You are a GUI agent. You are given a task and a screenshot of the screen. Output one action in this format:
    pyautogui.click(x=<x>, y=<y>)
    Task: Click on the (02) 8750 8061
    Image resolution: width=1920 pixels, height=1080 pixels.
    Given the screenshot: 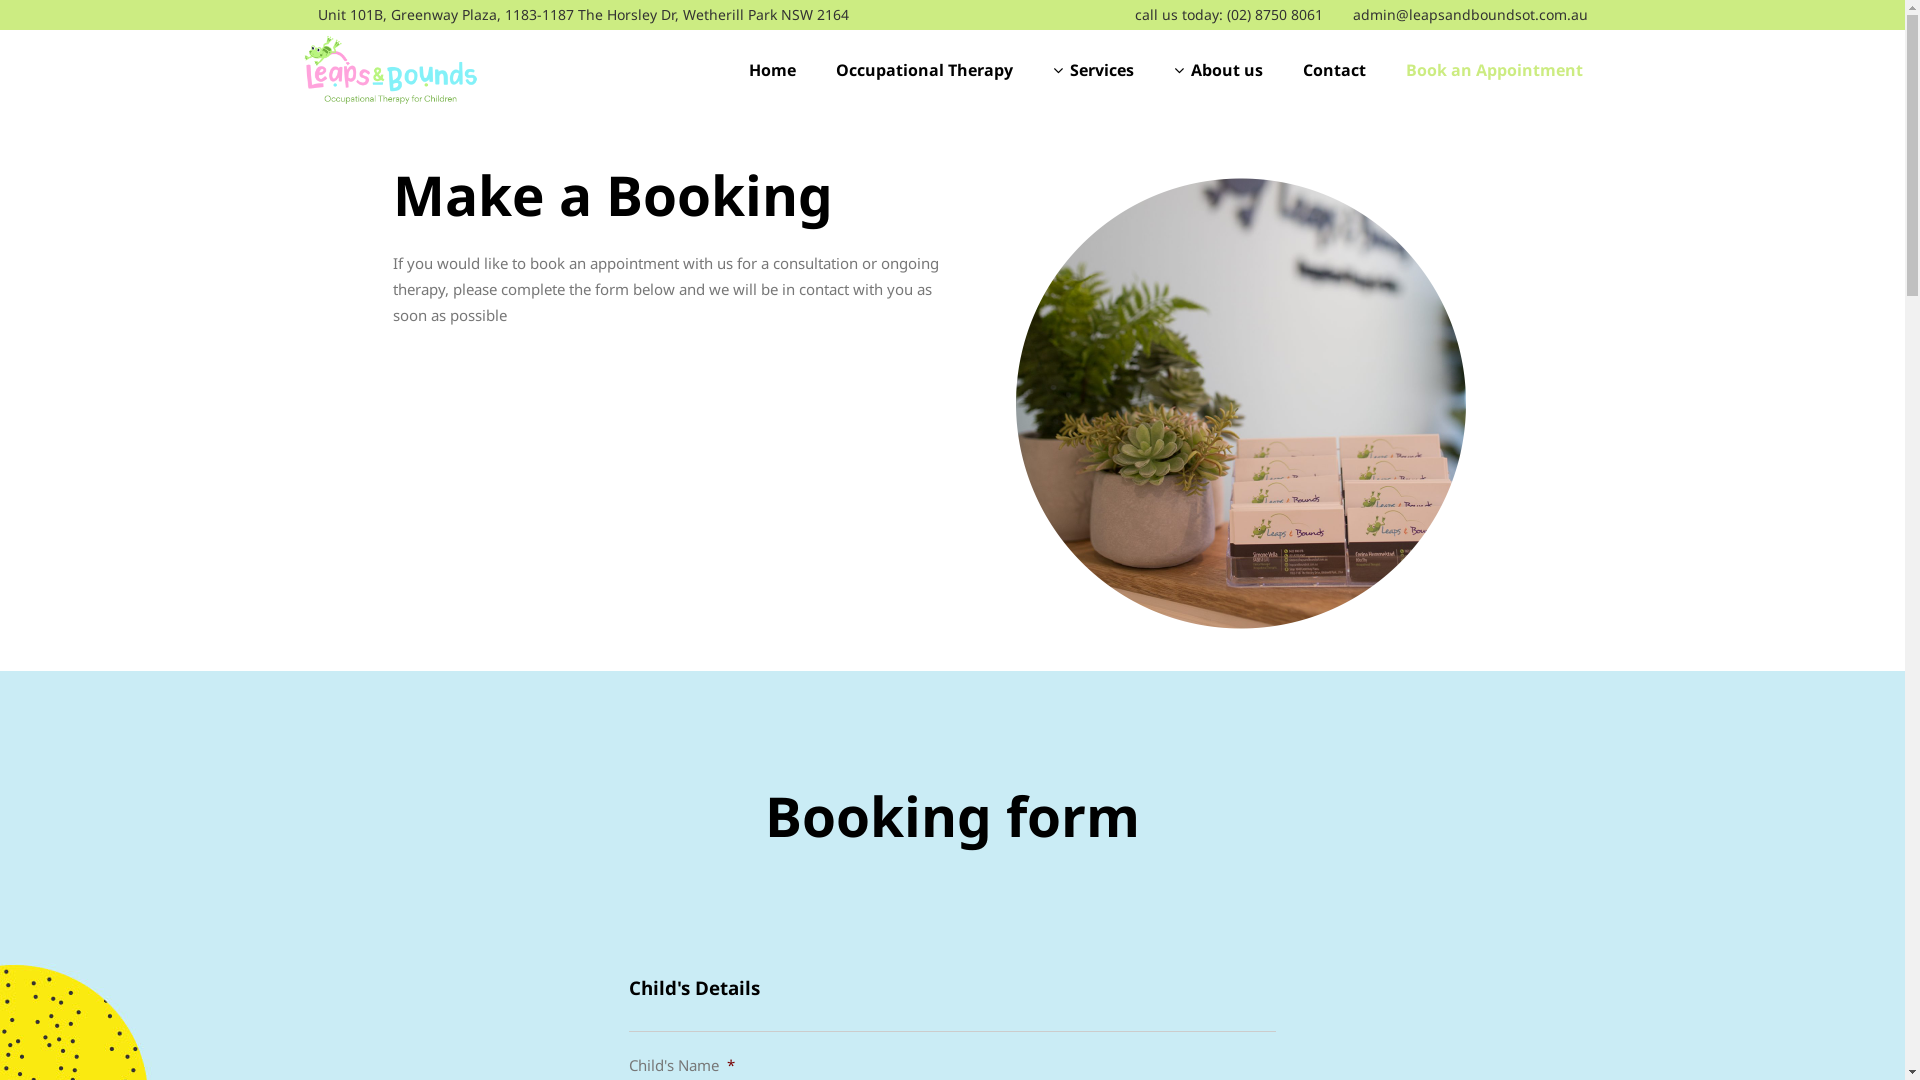 What is the action you would take?
    pyautogui.click(x=1274, y=14)
    